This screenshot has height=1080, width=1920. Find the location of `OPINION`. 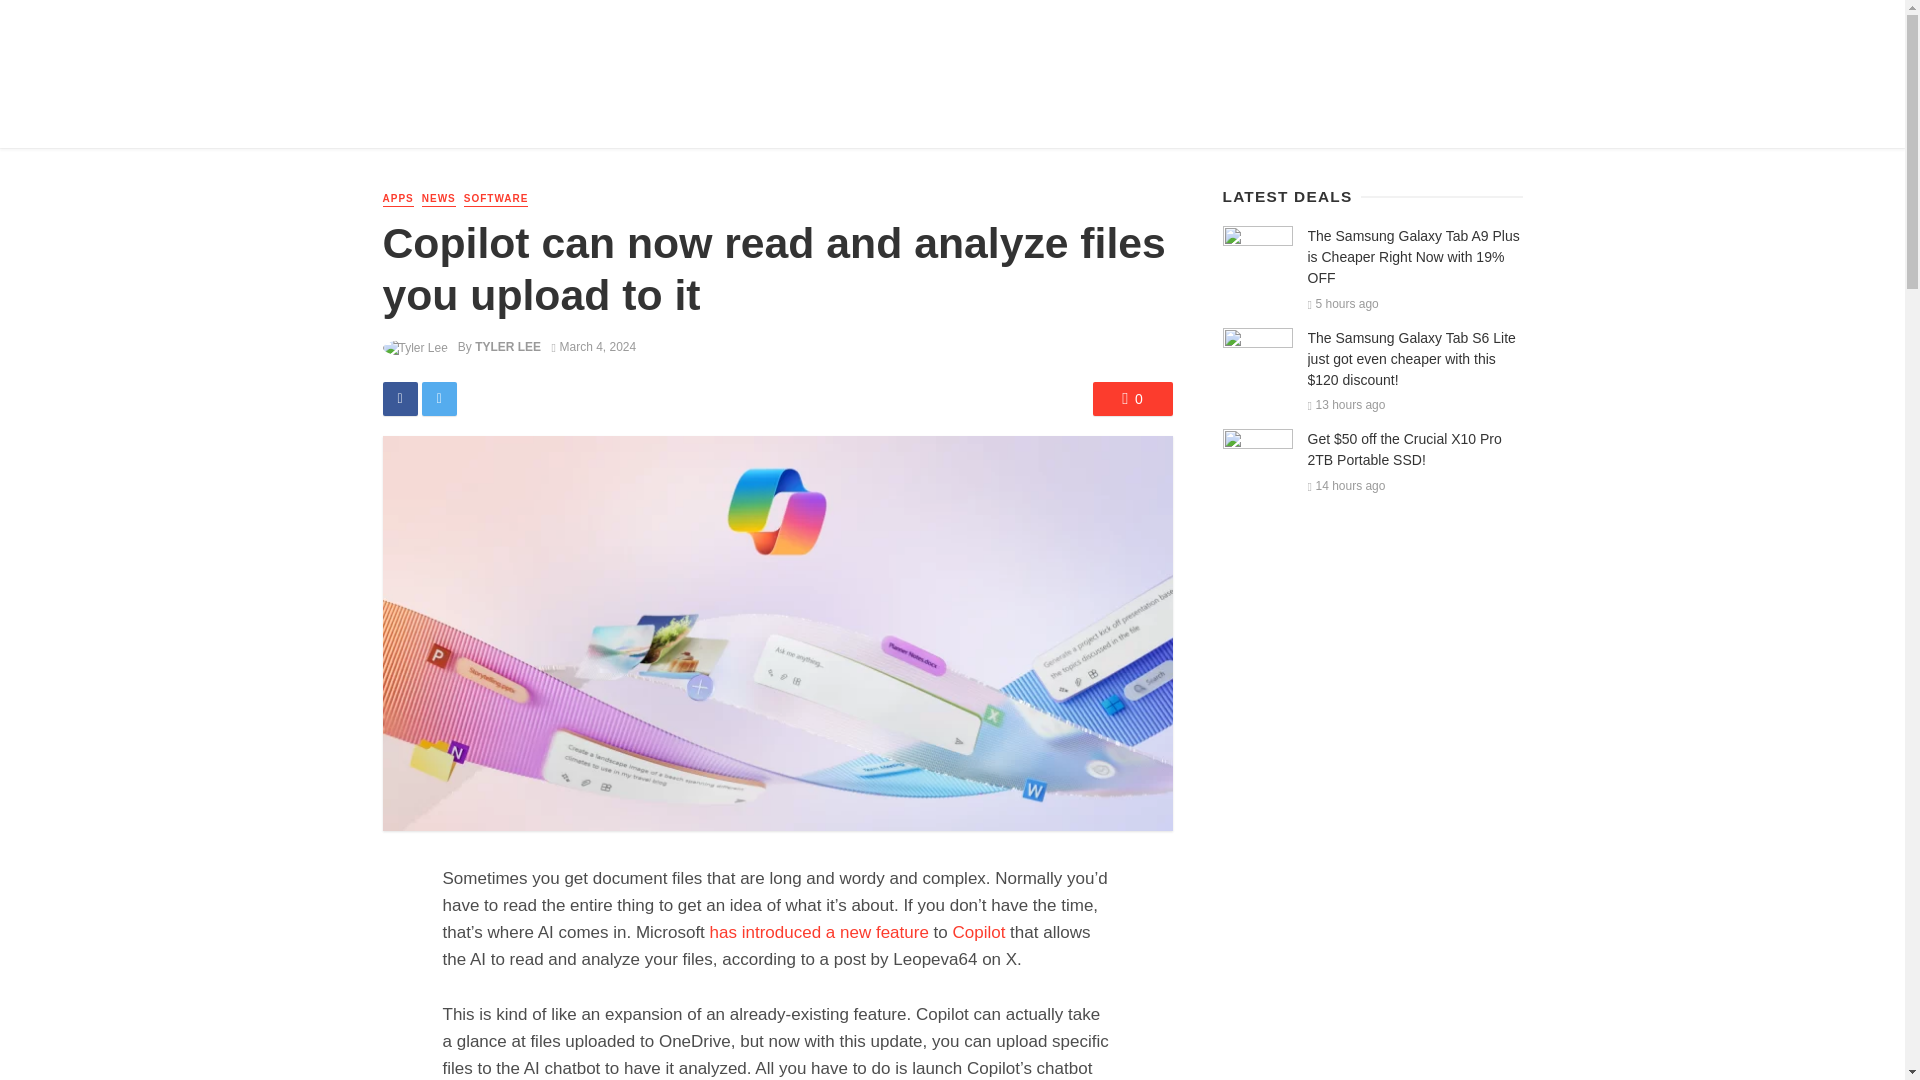

OPINION is located at coordinates (740, 117).